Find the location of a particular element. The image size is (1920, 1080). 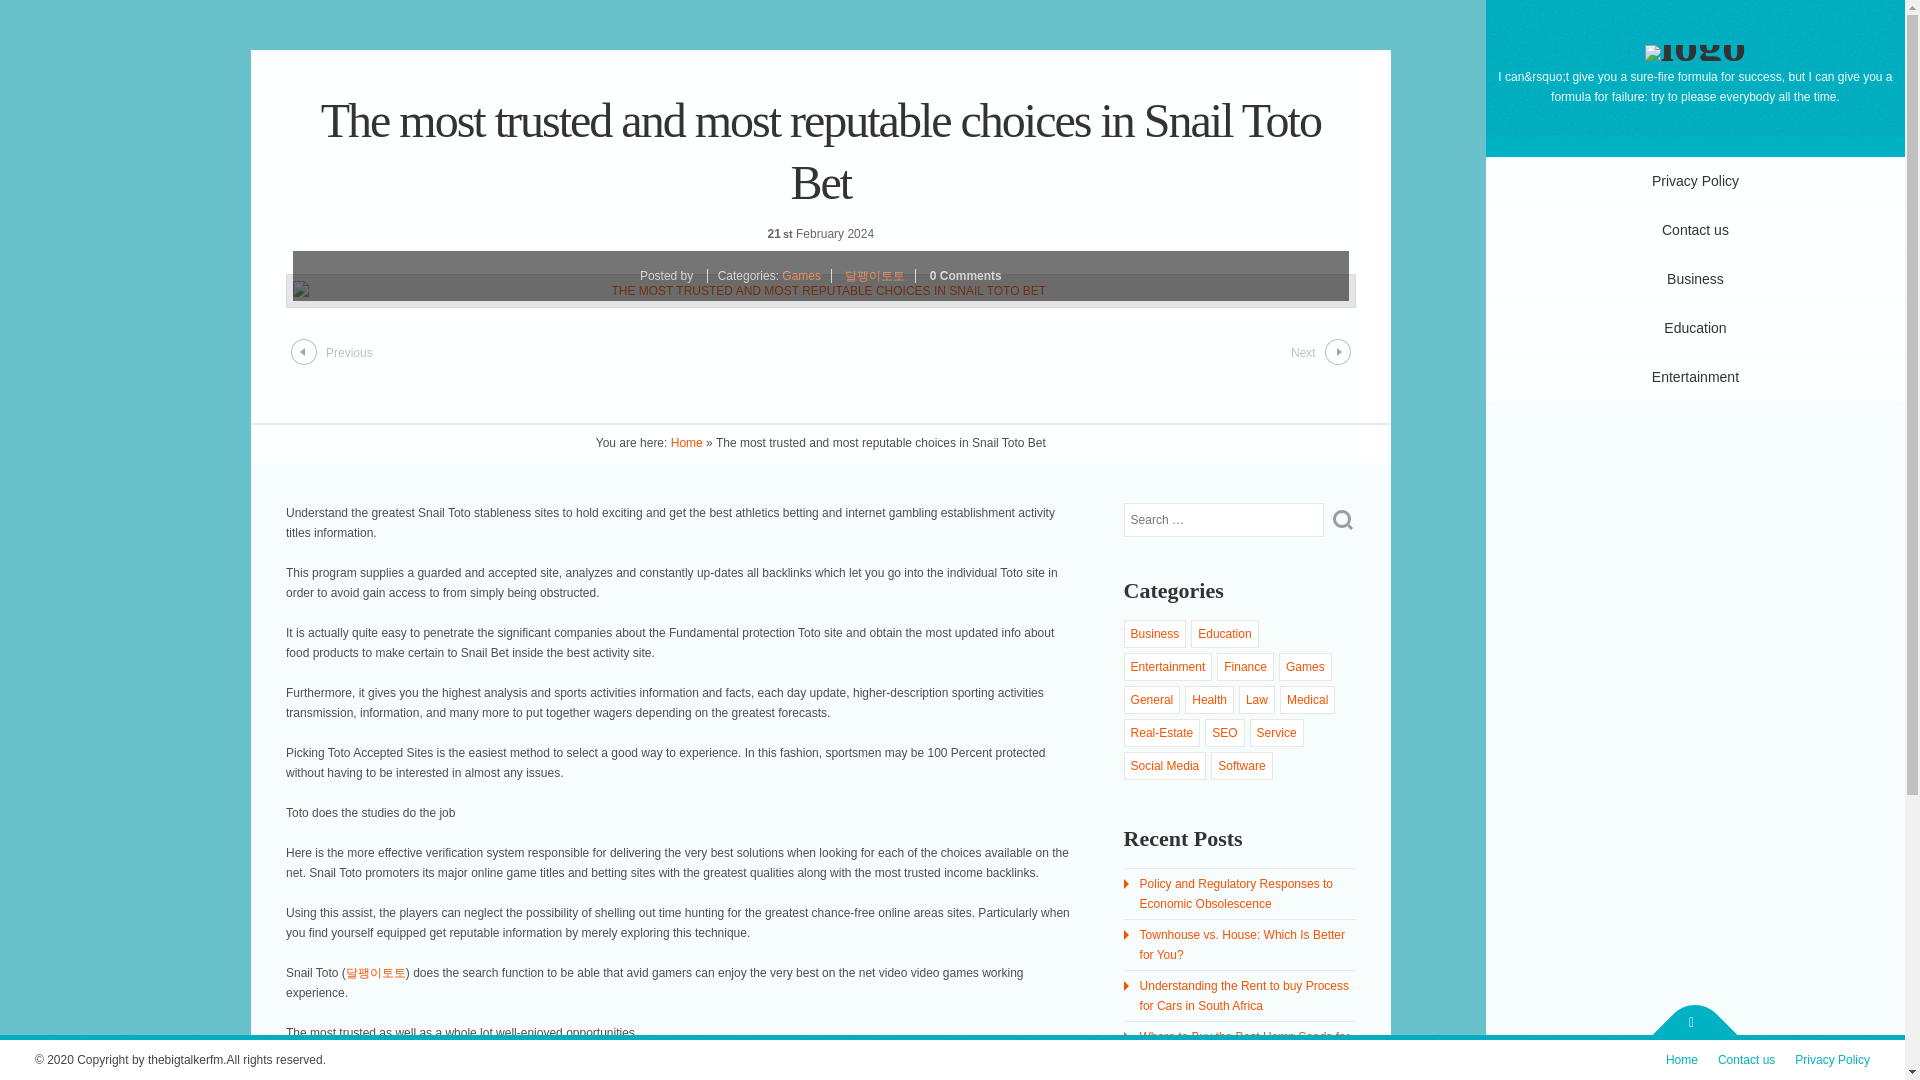

0 Comments is located at coordinates (966, 276).